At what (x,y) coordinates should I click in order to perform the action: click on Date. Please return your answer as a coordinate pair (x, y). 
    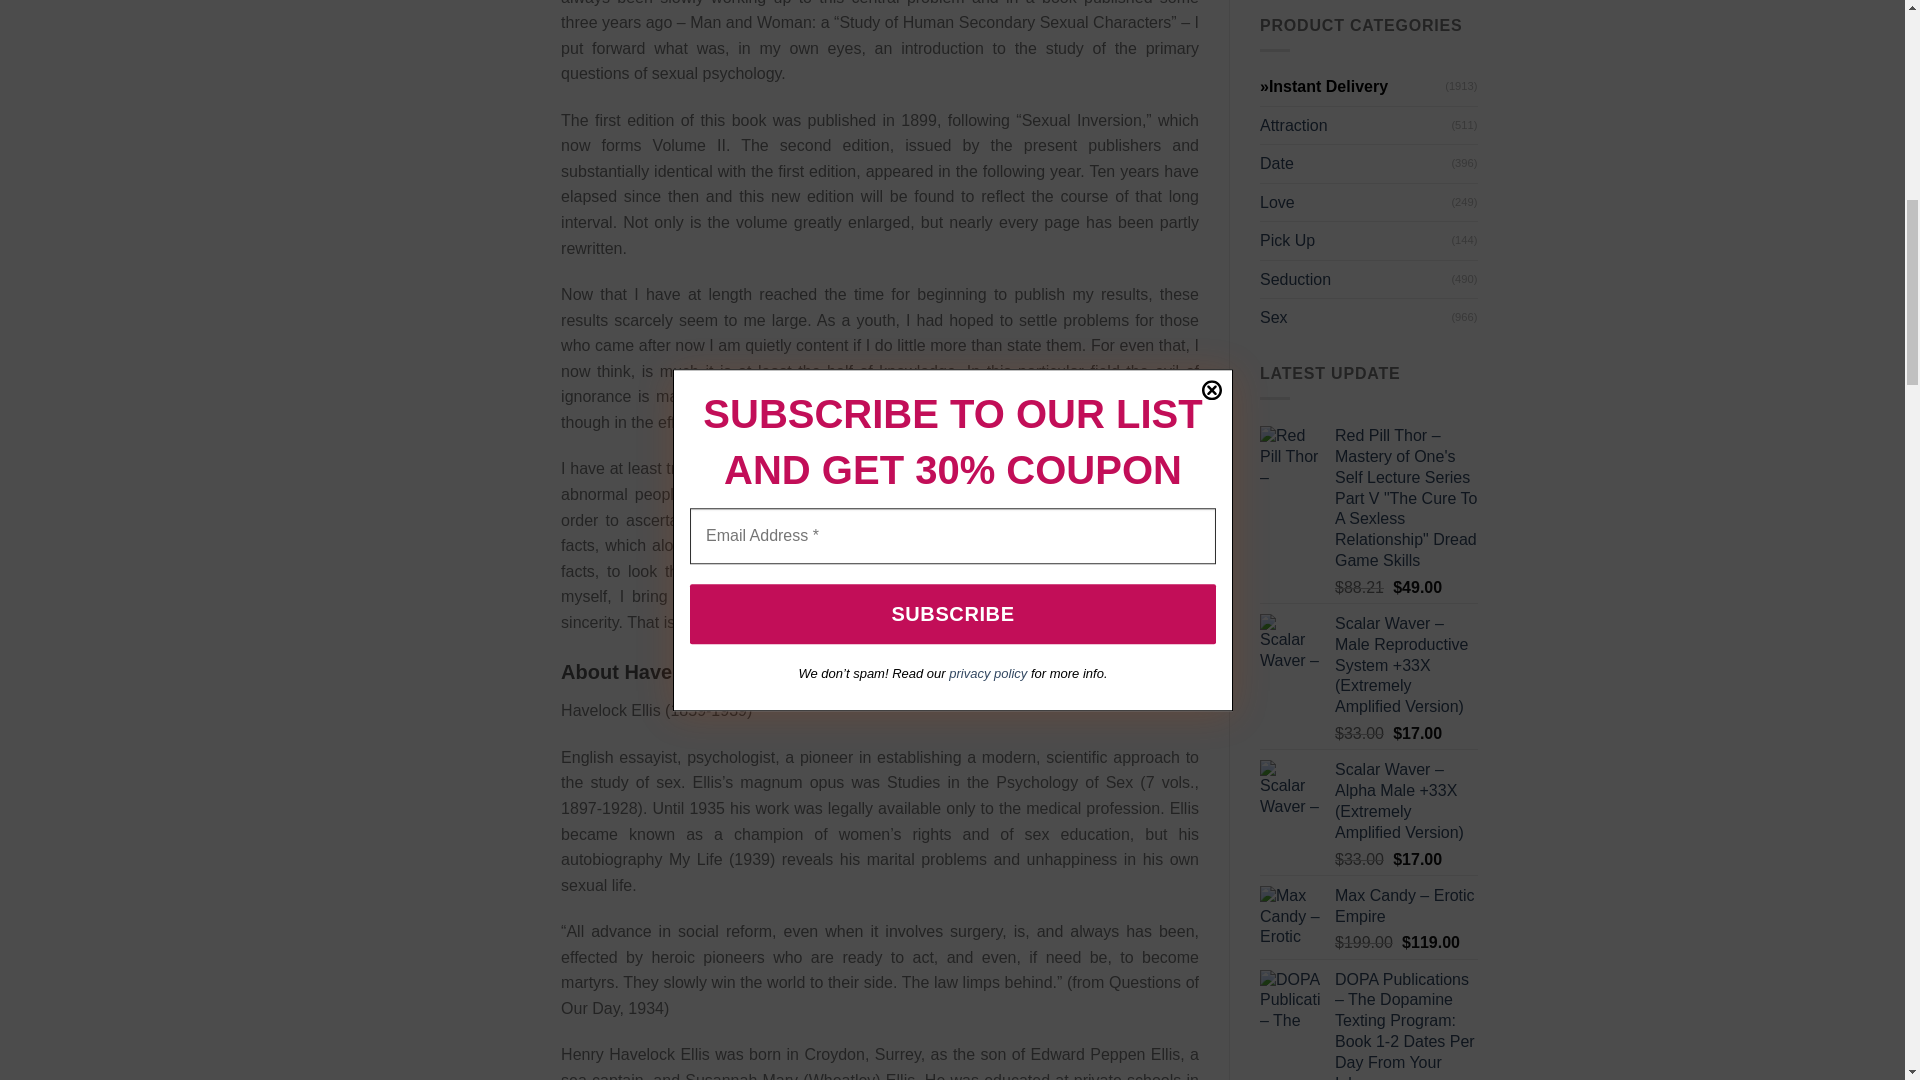
    Looking at the image, I should click on (1355, 163).